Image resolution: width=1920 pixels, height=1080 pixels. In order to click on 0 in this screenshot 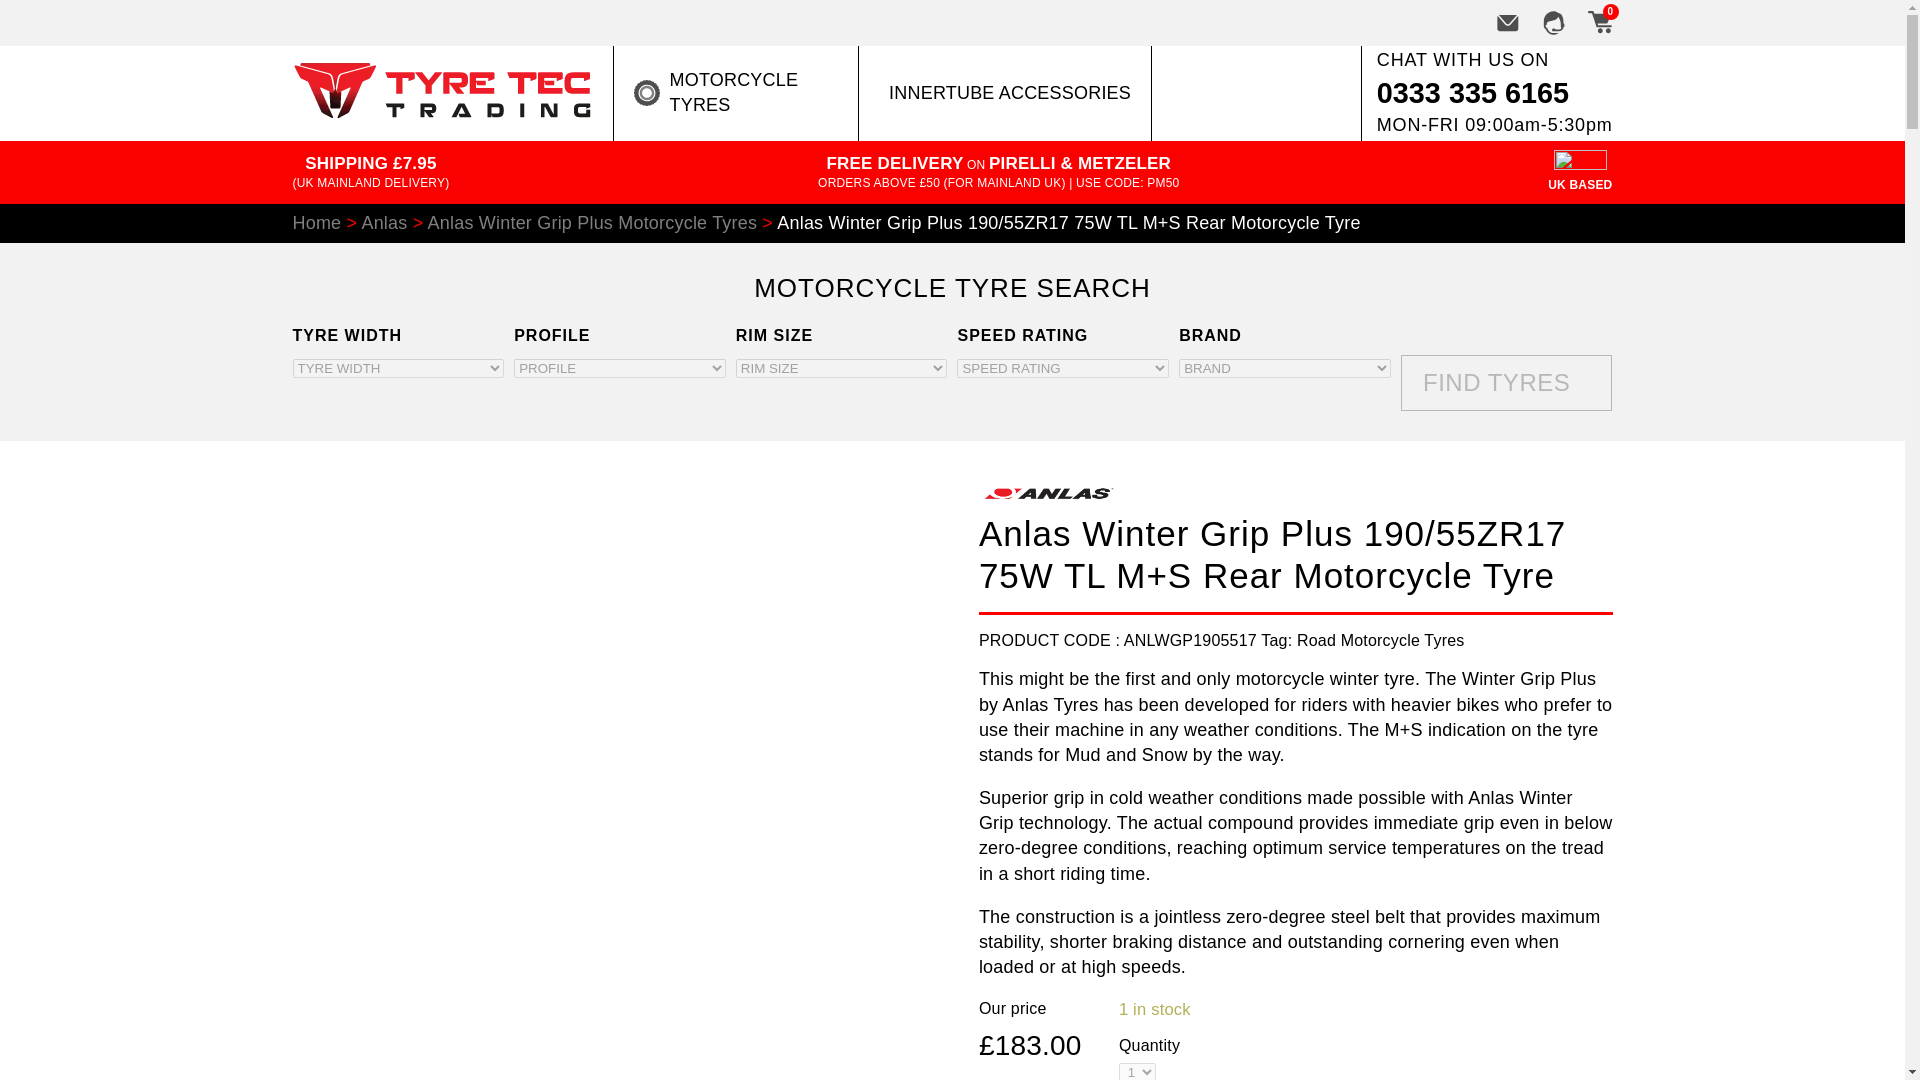, I will do `click(1598, 22)`.